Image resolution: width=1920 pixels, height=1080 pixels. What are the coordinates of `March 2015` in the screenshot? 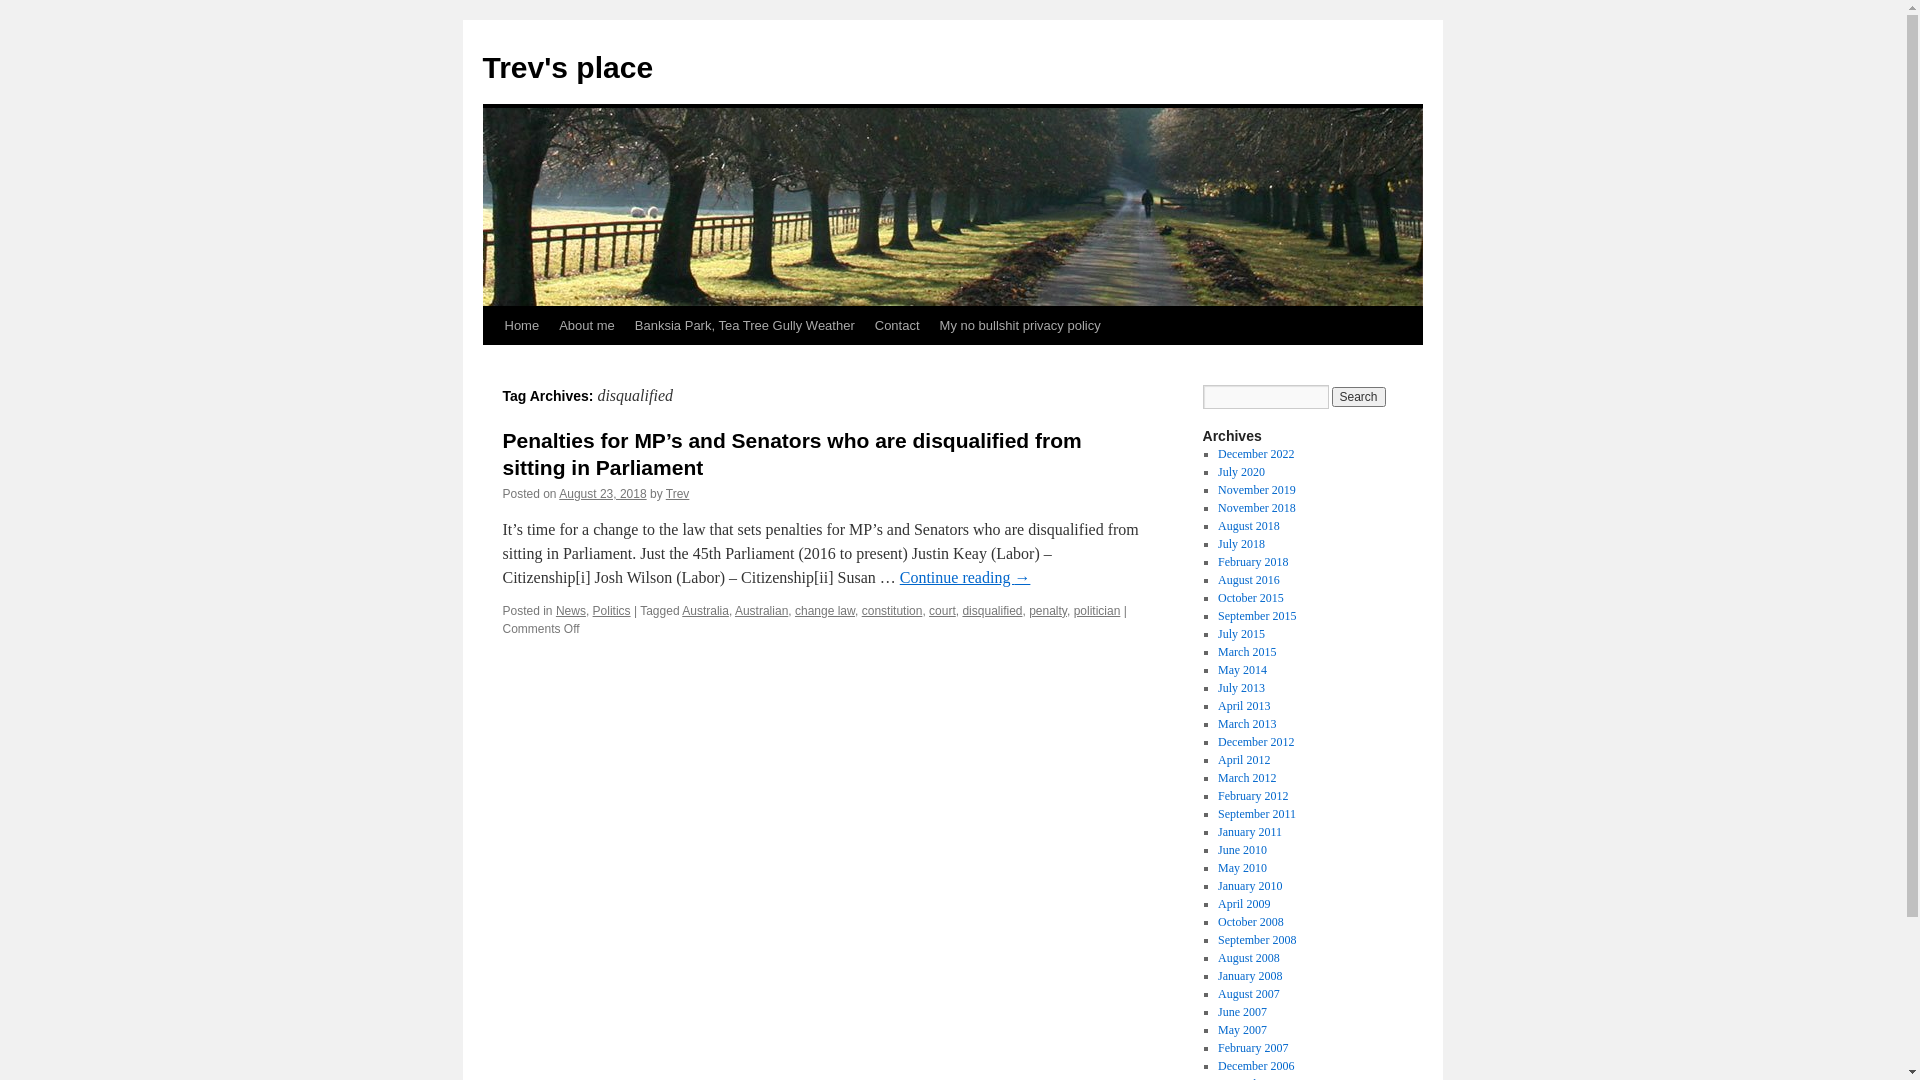 It's located at (1247, 652).